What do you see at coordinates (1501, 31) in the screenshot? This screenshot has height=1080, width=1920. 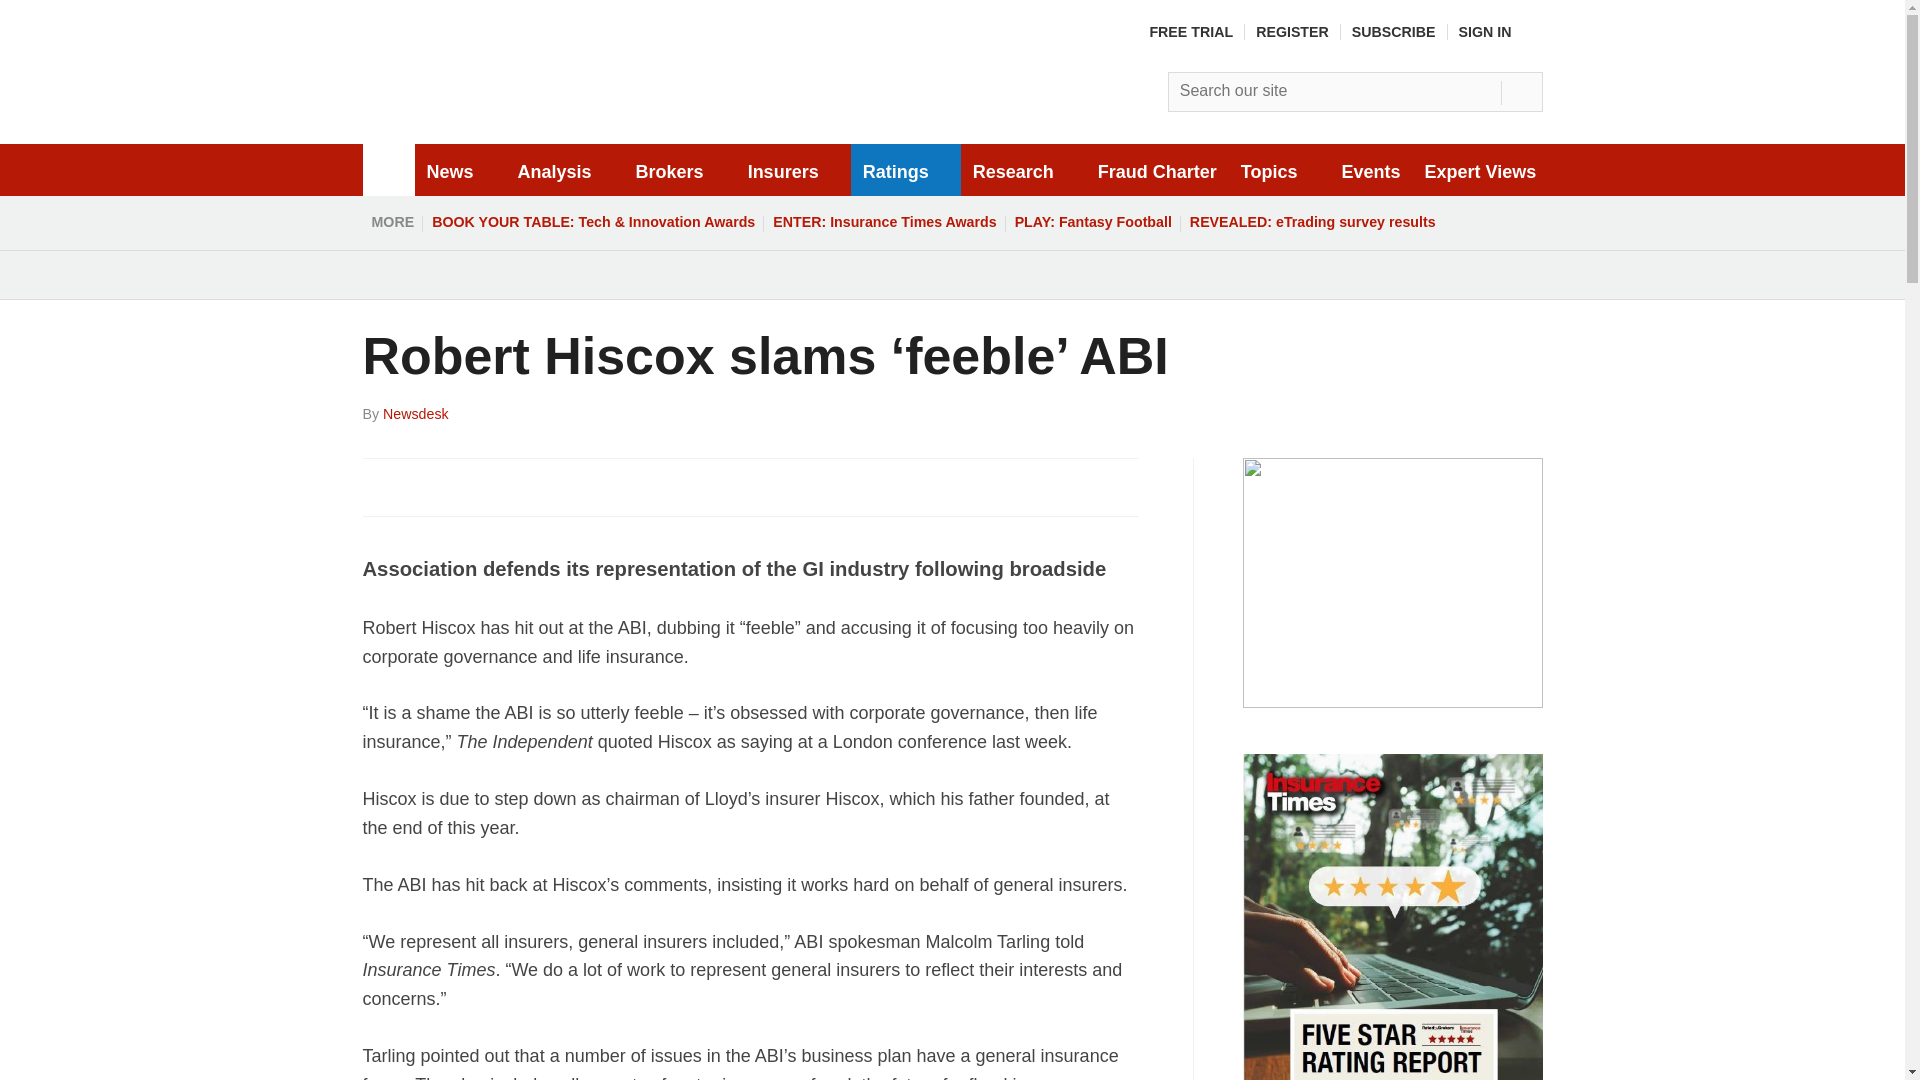 I see `SIGN IN` at bounding box center [1501, 31].